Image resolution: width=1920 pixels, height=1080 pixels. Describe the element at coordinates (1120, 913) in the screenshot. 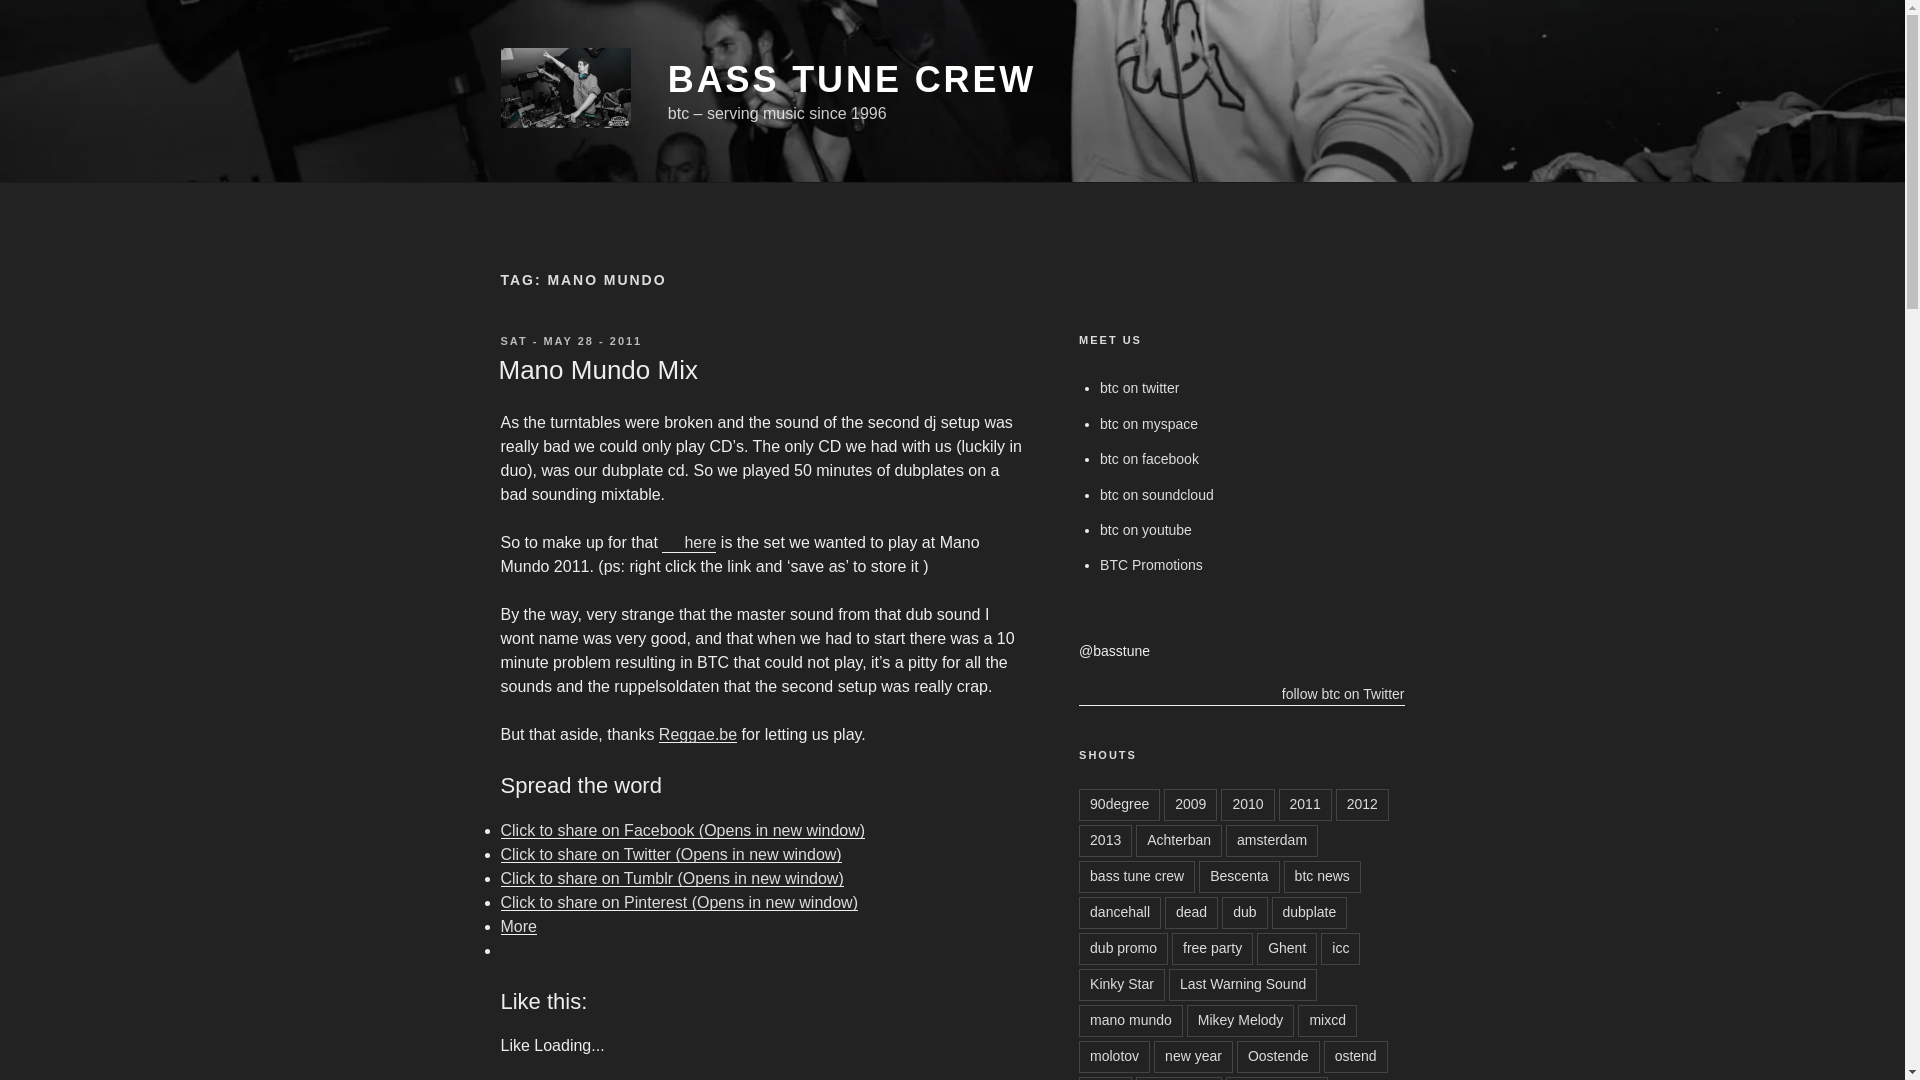

I see `dancehall` at that location.